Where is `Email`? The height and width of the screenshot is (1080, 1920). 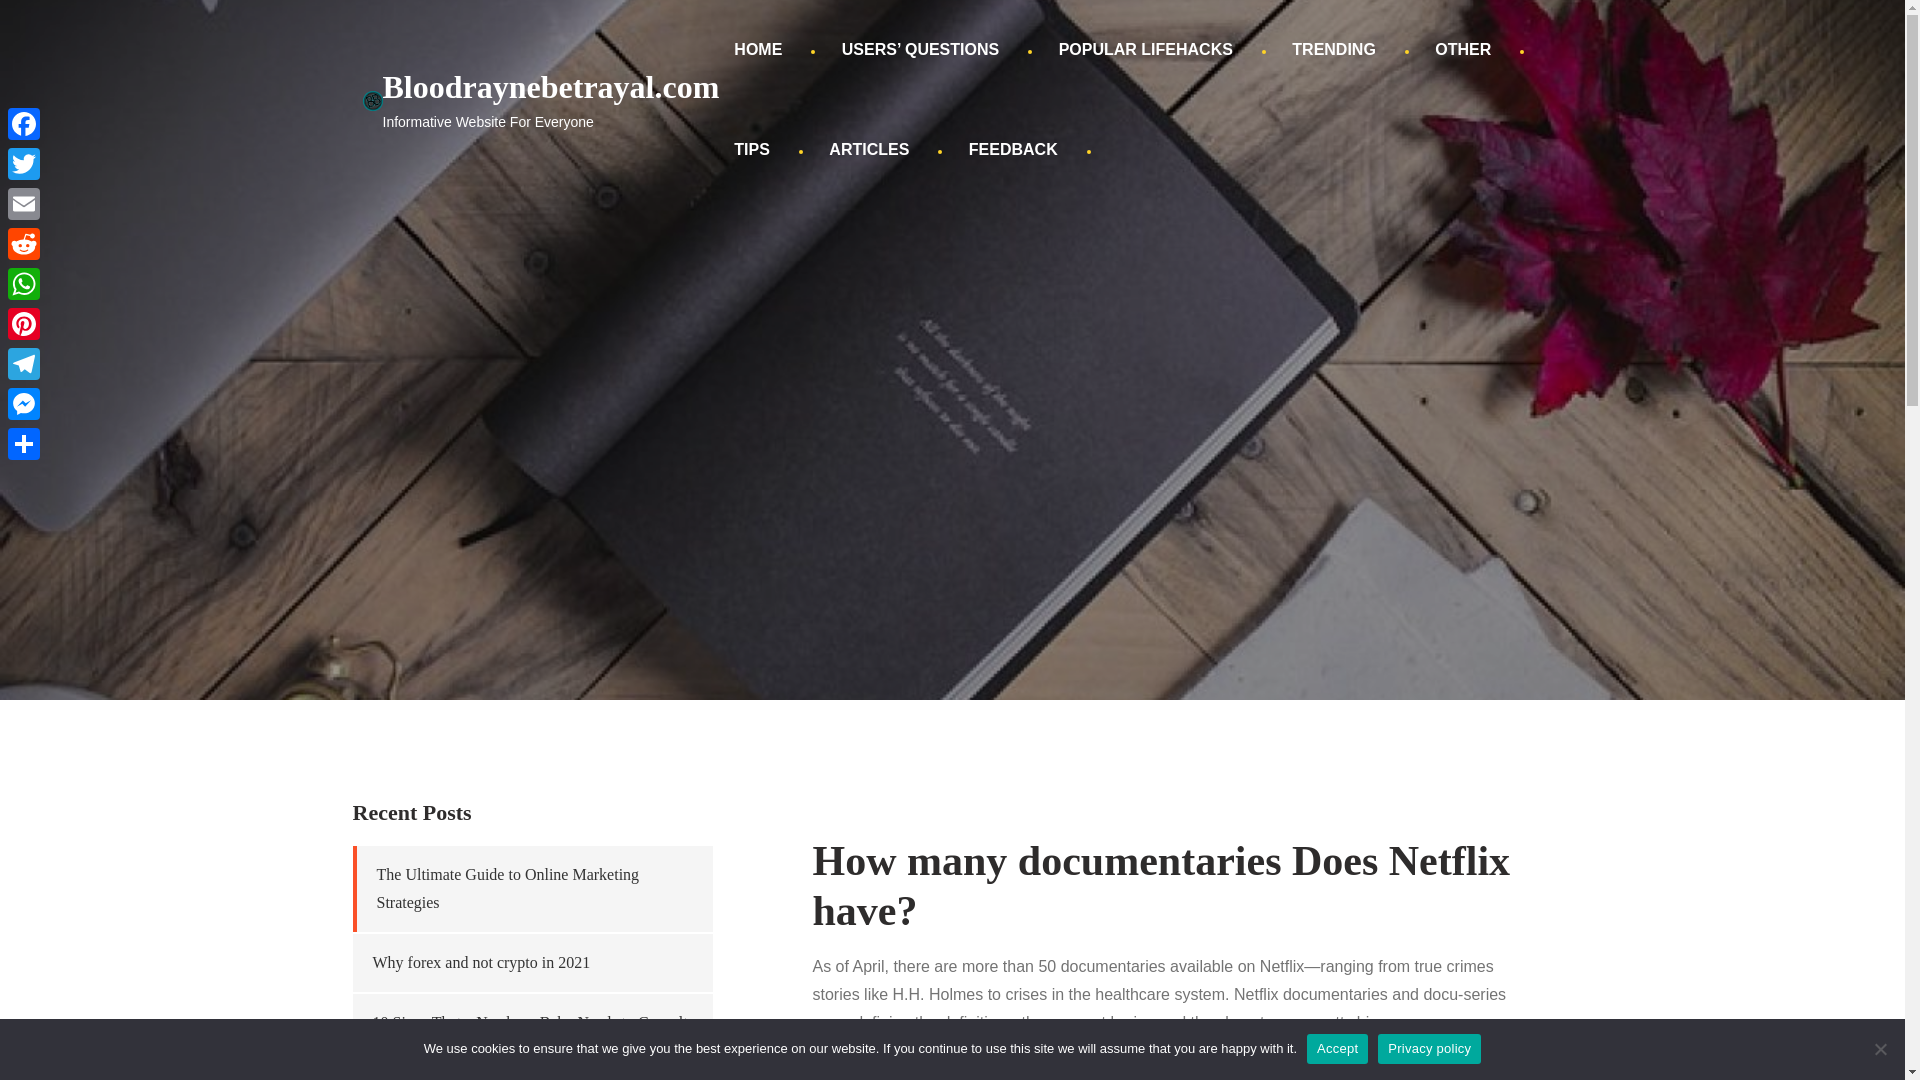 Email is located at coordinates (24, 203).